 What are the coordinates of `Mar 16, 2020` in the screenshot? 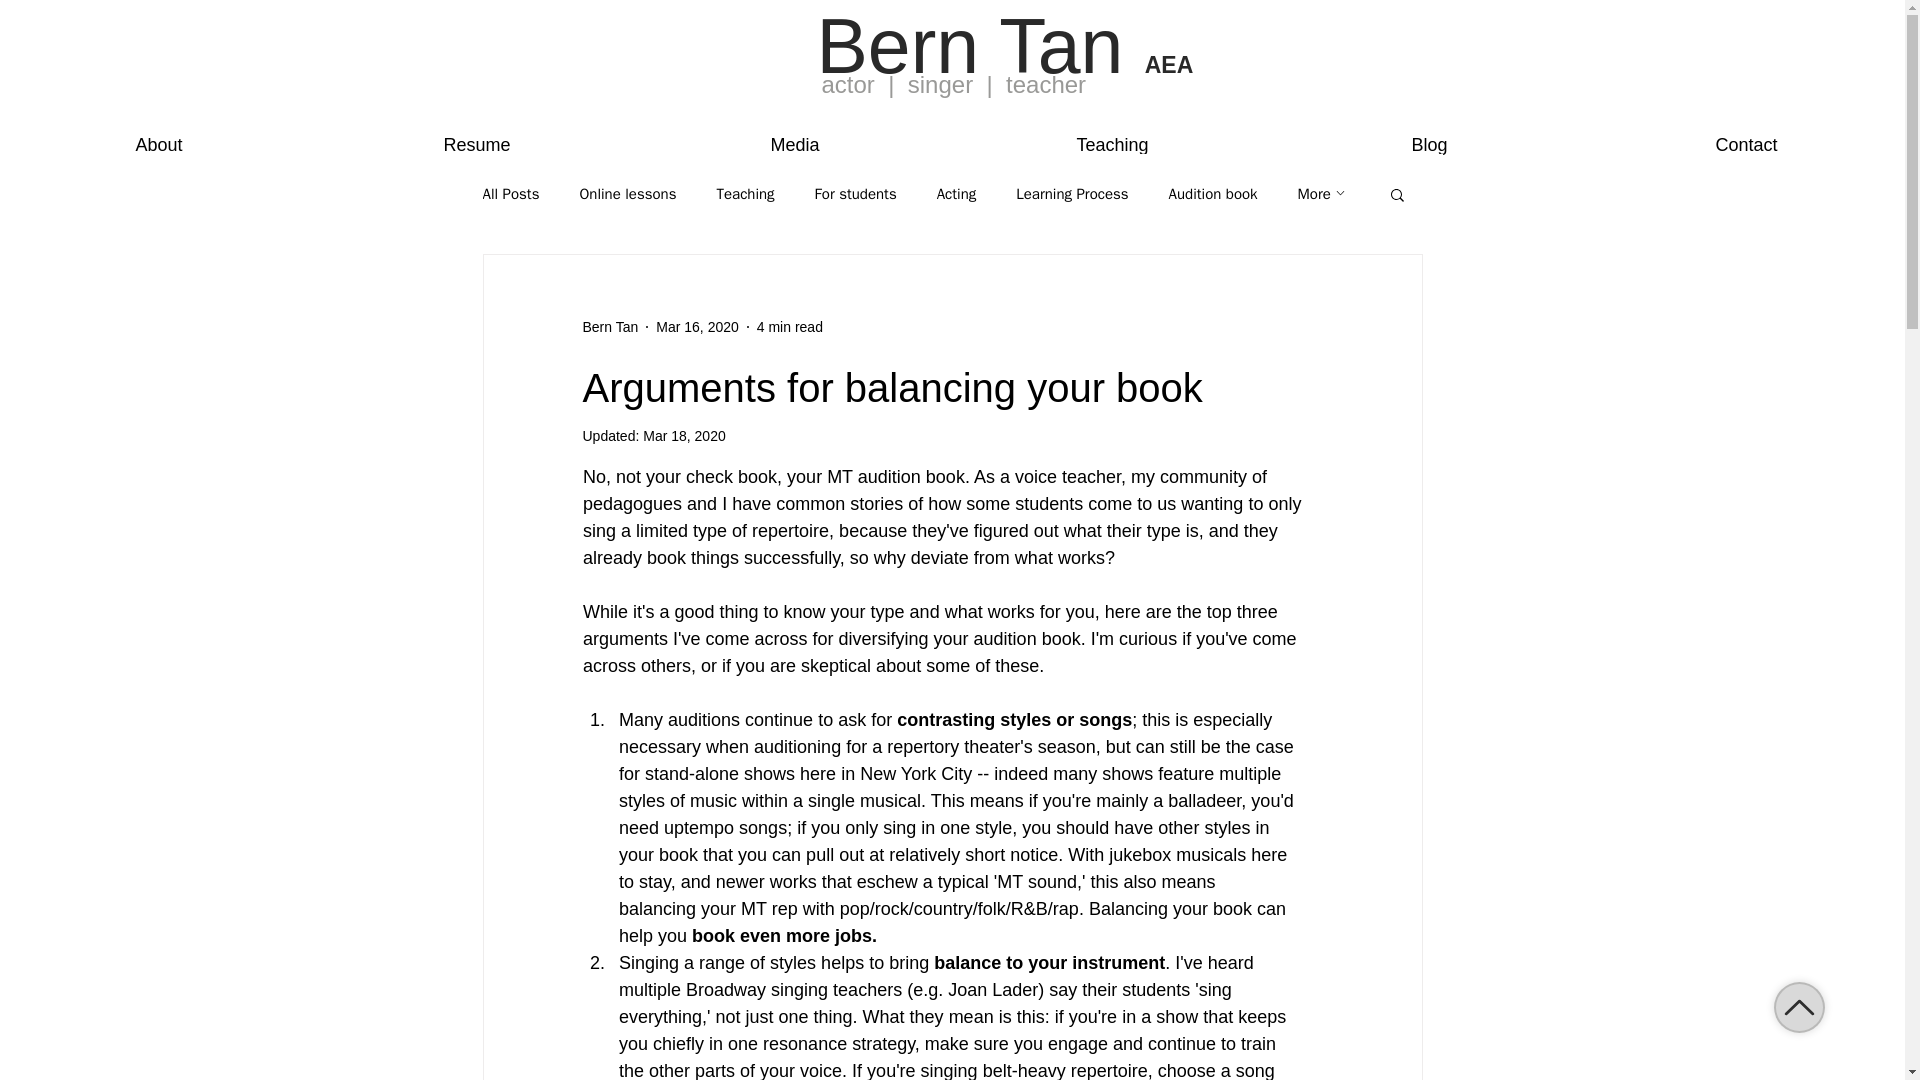 It's located at (698, 325).